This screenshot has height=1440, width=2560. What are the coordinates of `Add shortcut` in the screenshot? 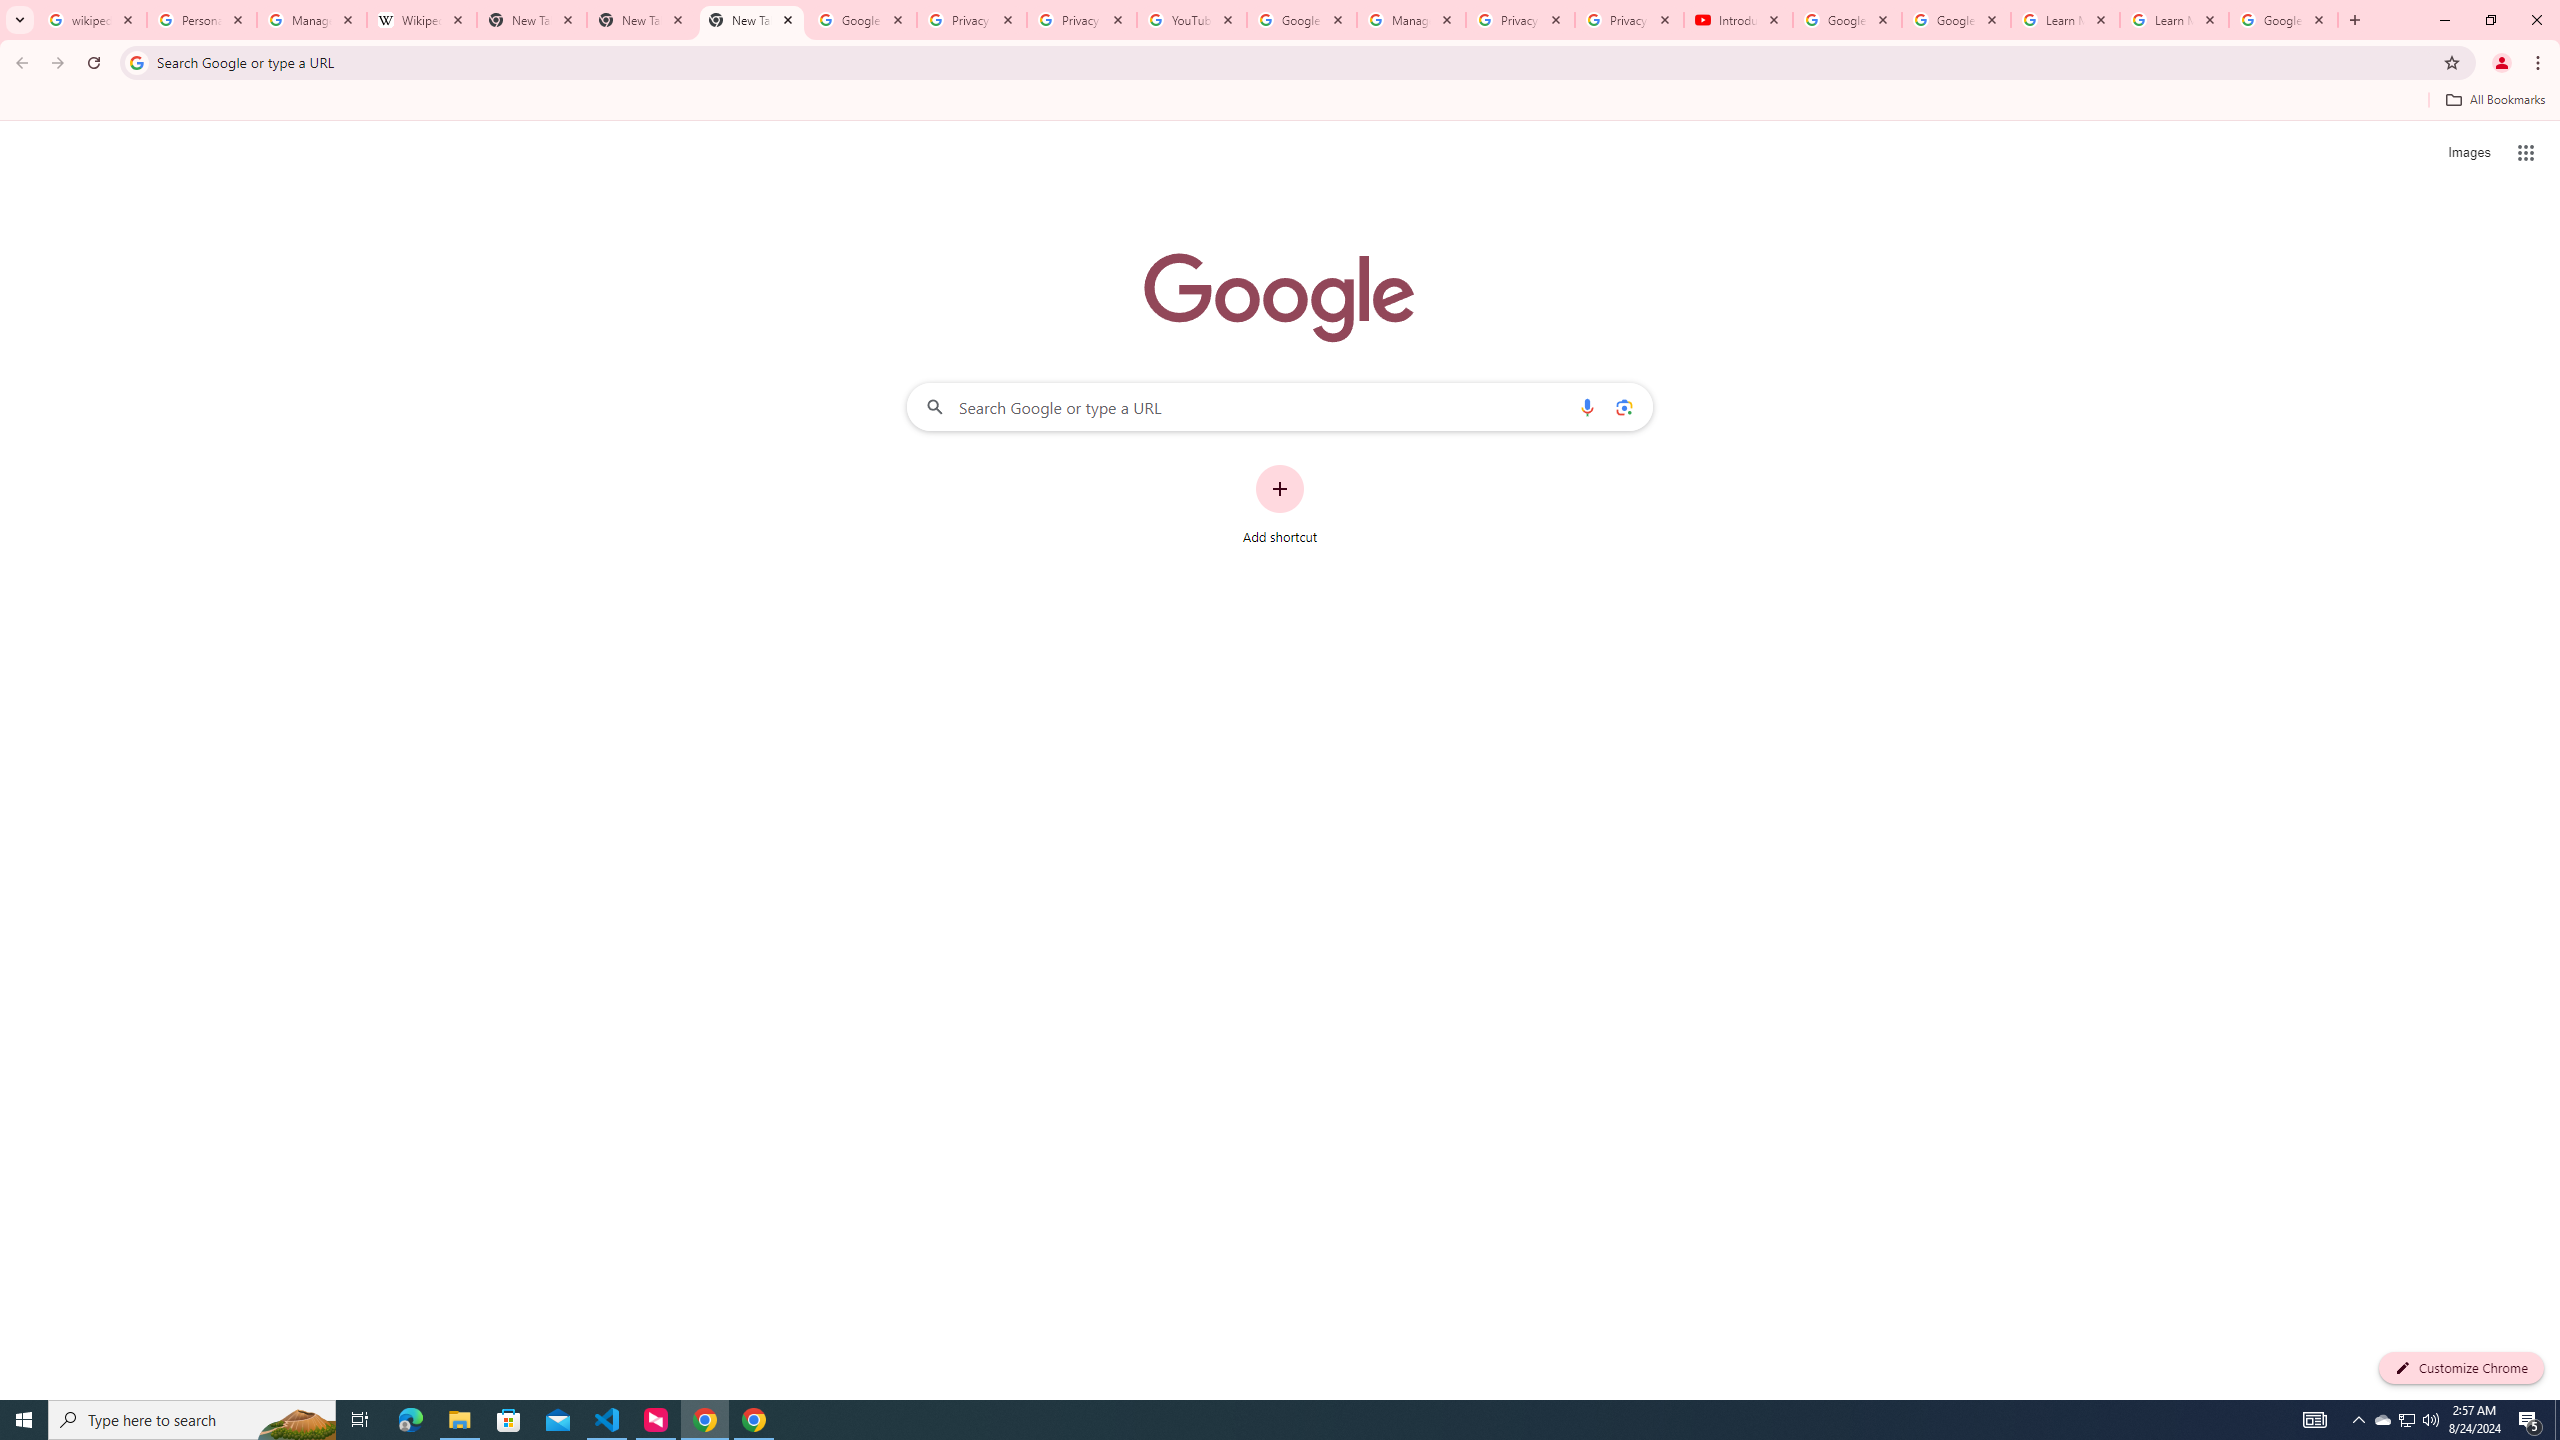 It's located at (1280, 505).